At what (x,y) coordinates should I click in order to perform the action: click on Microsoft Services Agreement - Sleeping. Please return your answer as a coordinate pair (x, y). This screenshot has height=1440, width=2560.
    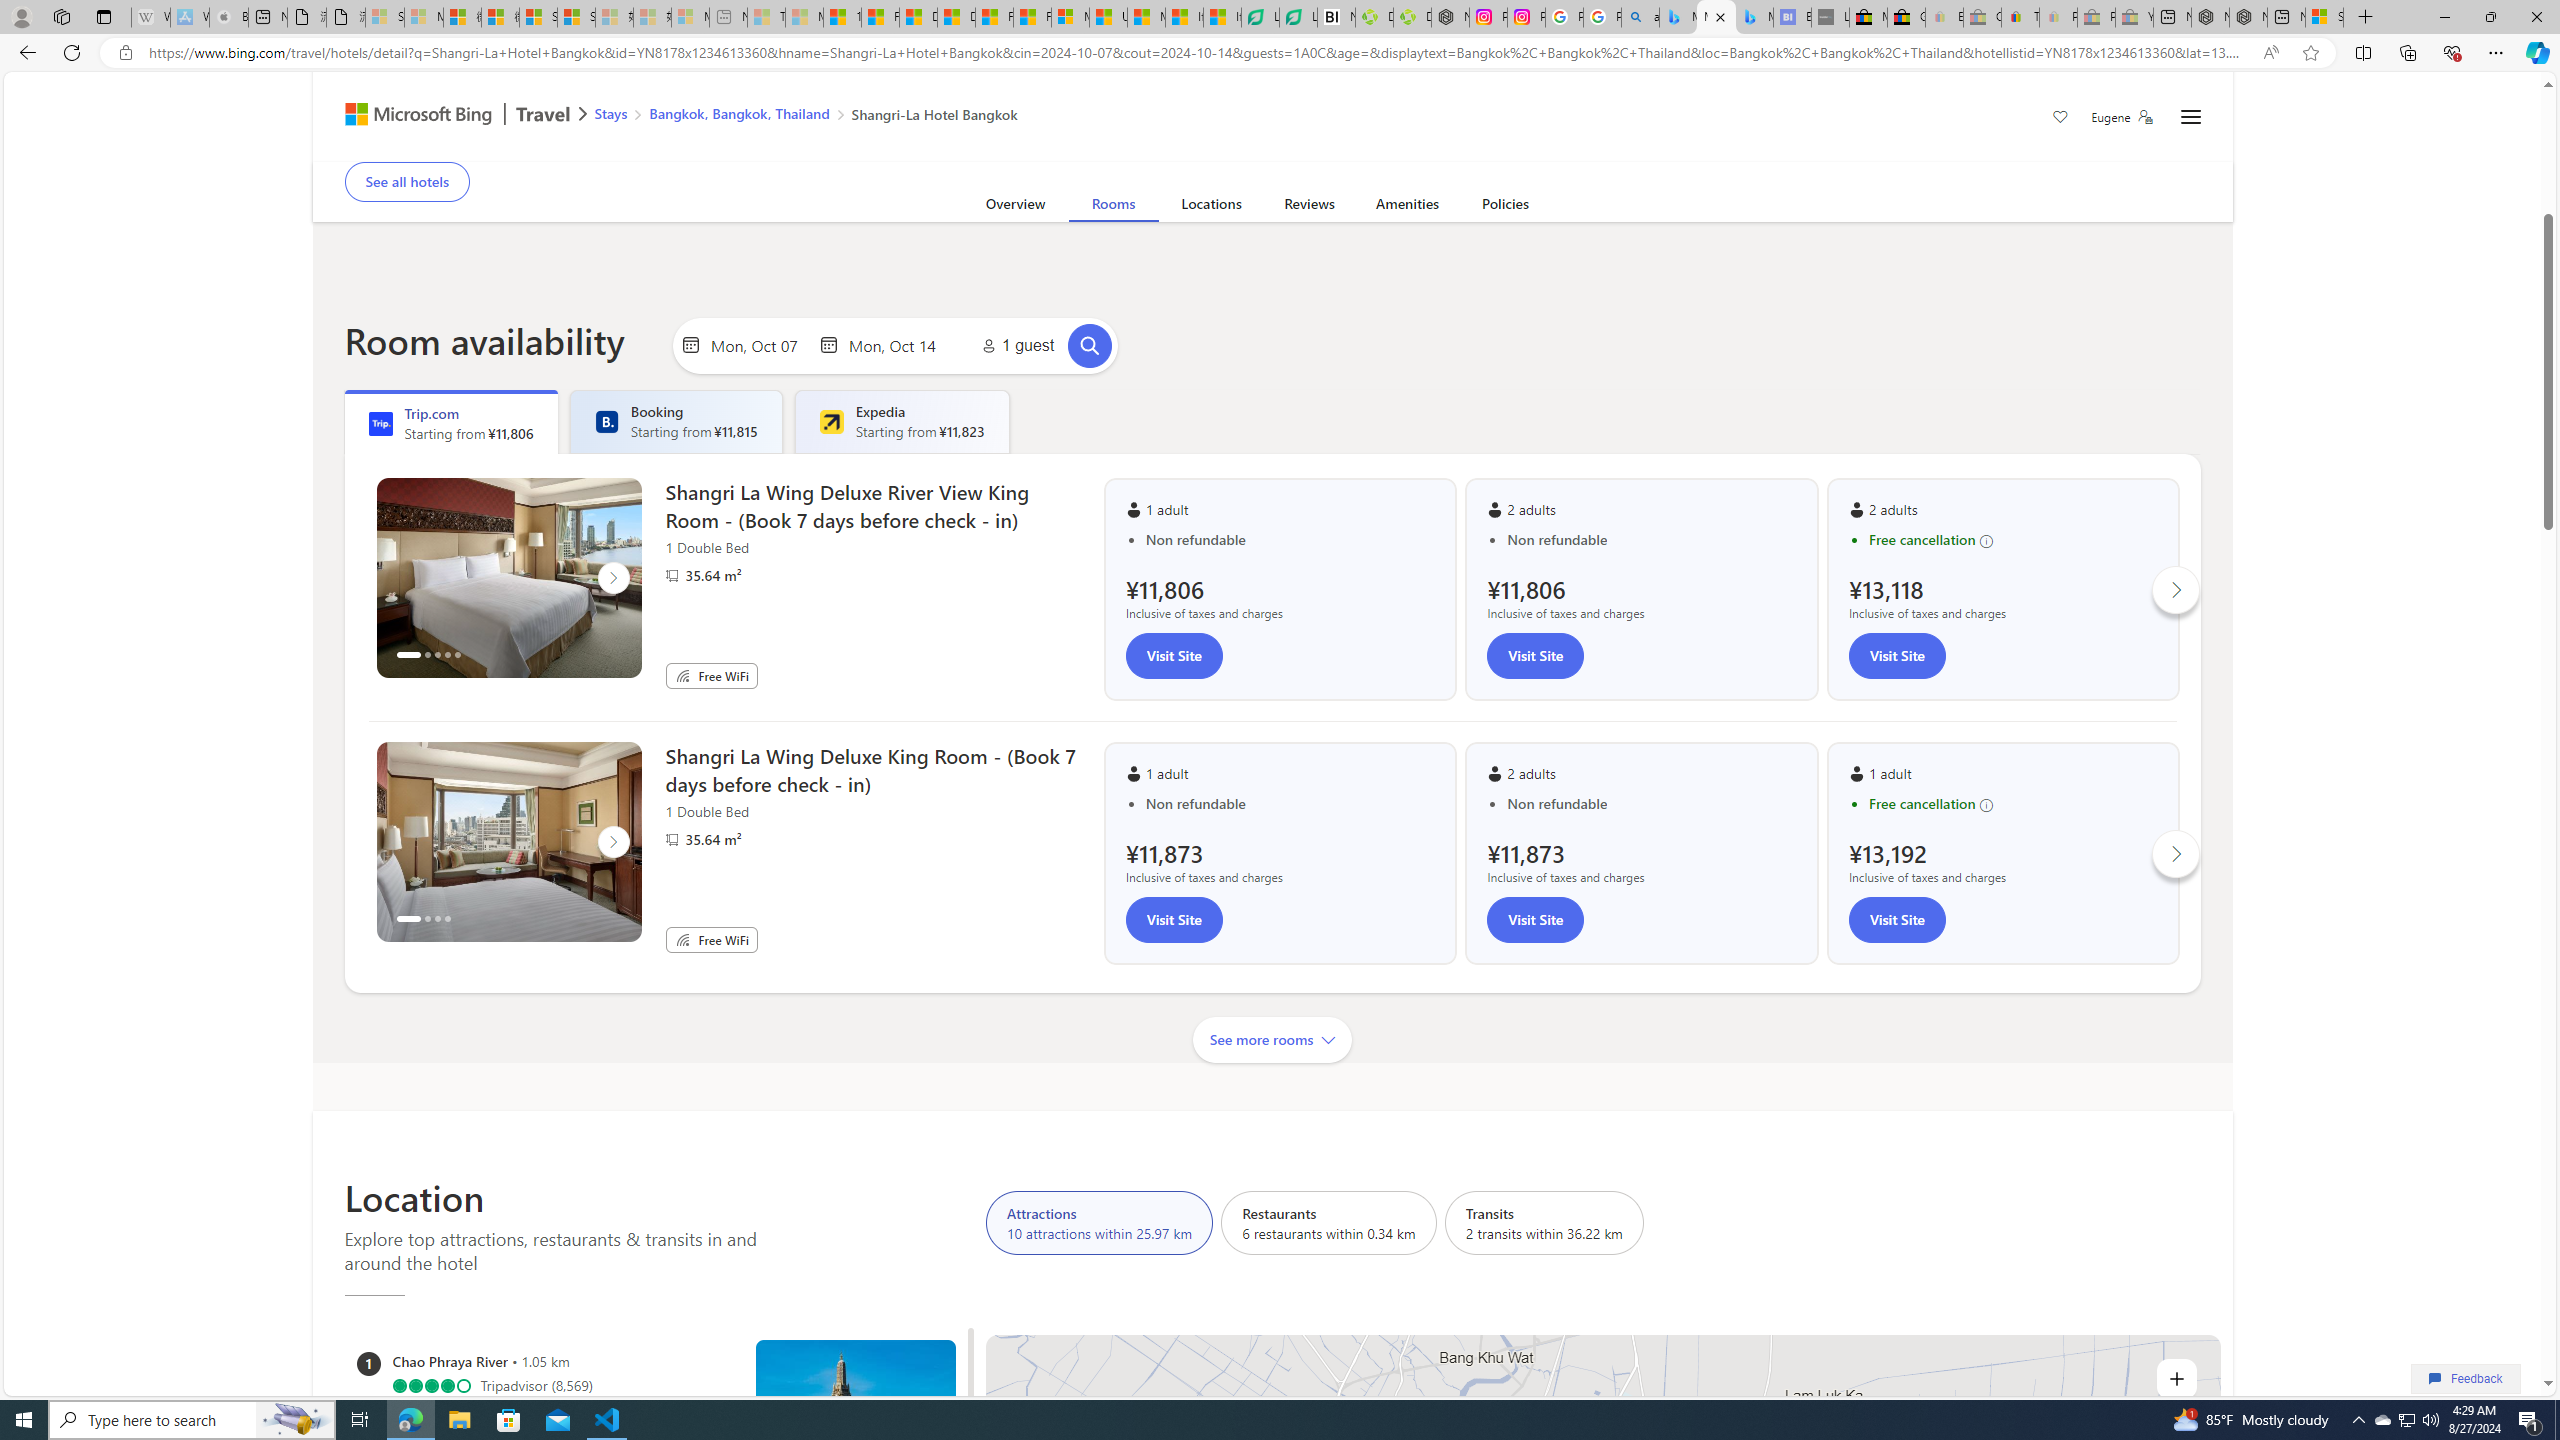
    Looking at the image, I should click on (424, 17).